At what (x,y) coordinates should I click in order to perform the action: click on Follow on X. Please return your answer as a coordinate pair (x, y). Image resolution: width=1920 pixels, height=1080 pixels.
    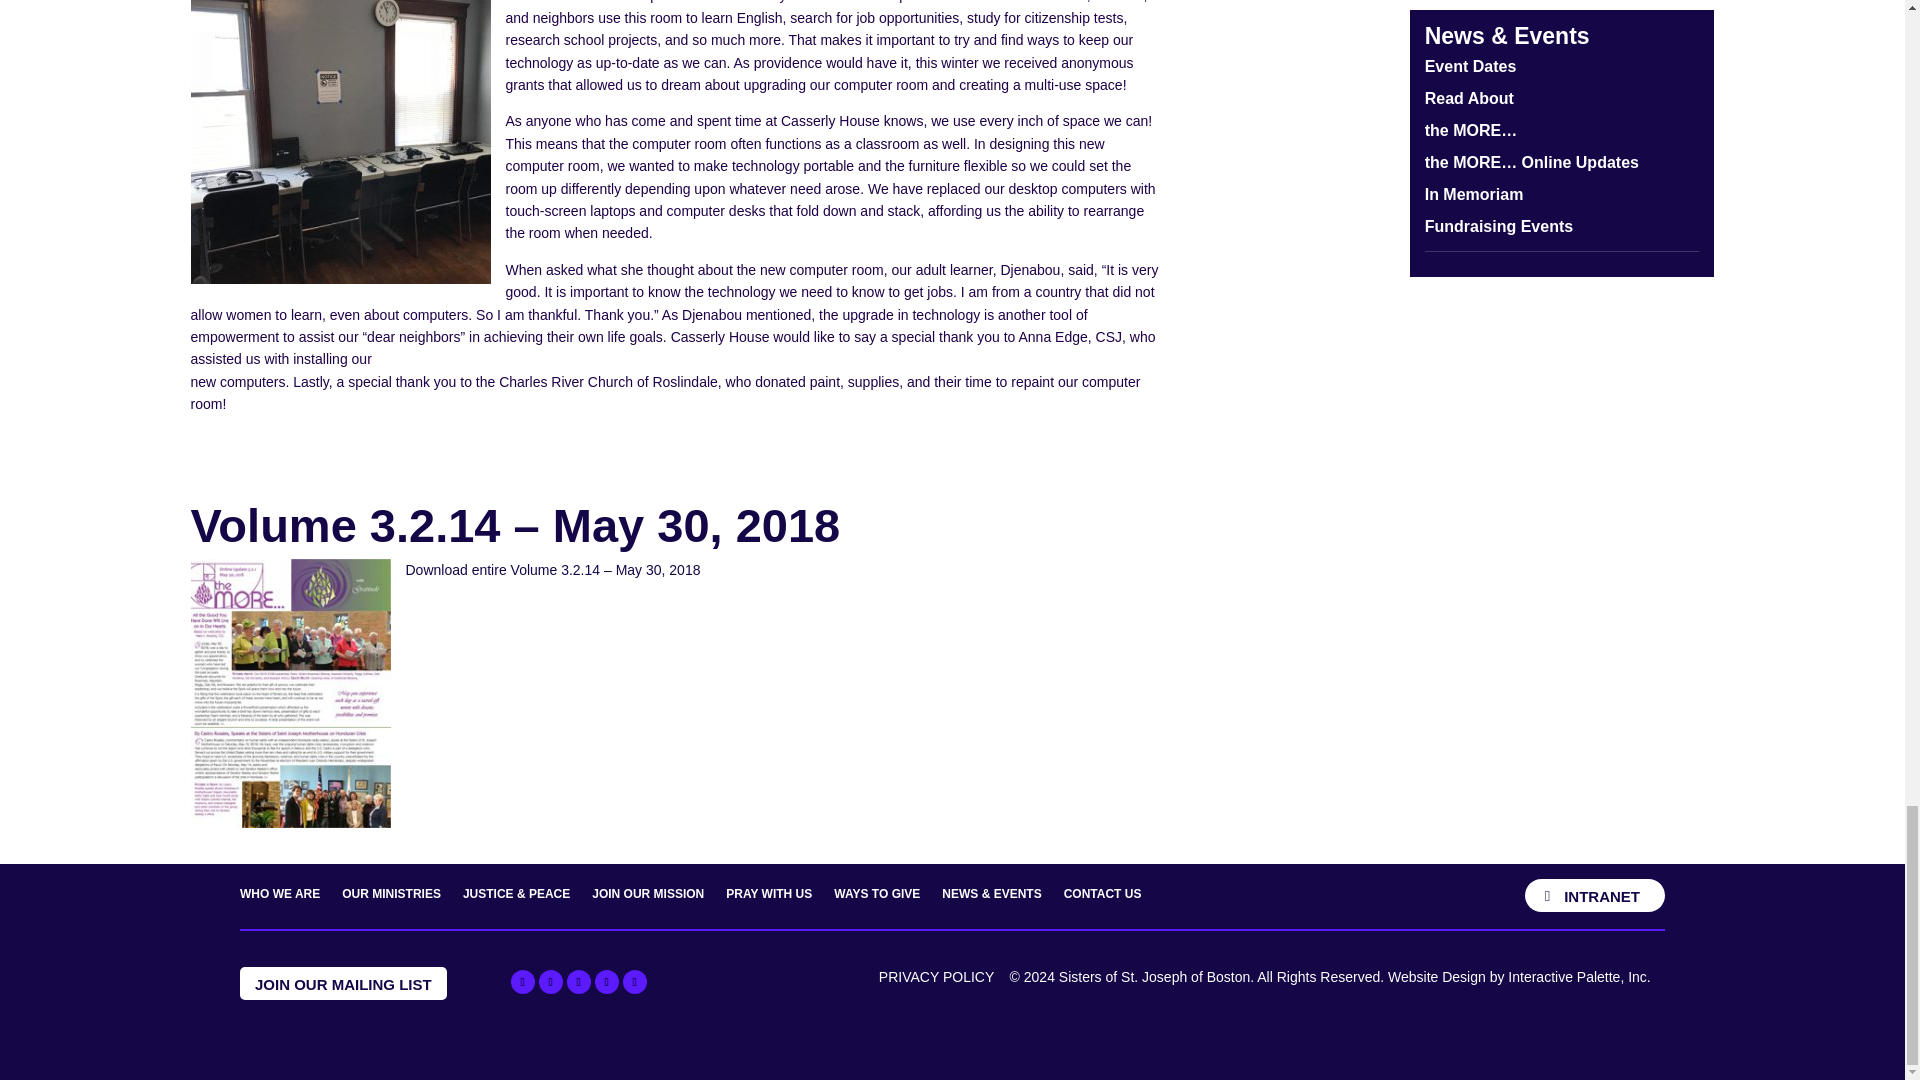
    Looking at the image, I should click on (550, 981).